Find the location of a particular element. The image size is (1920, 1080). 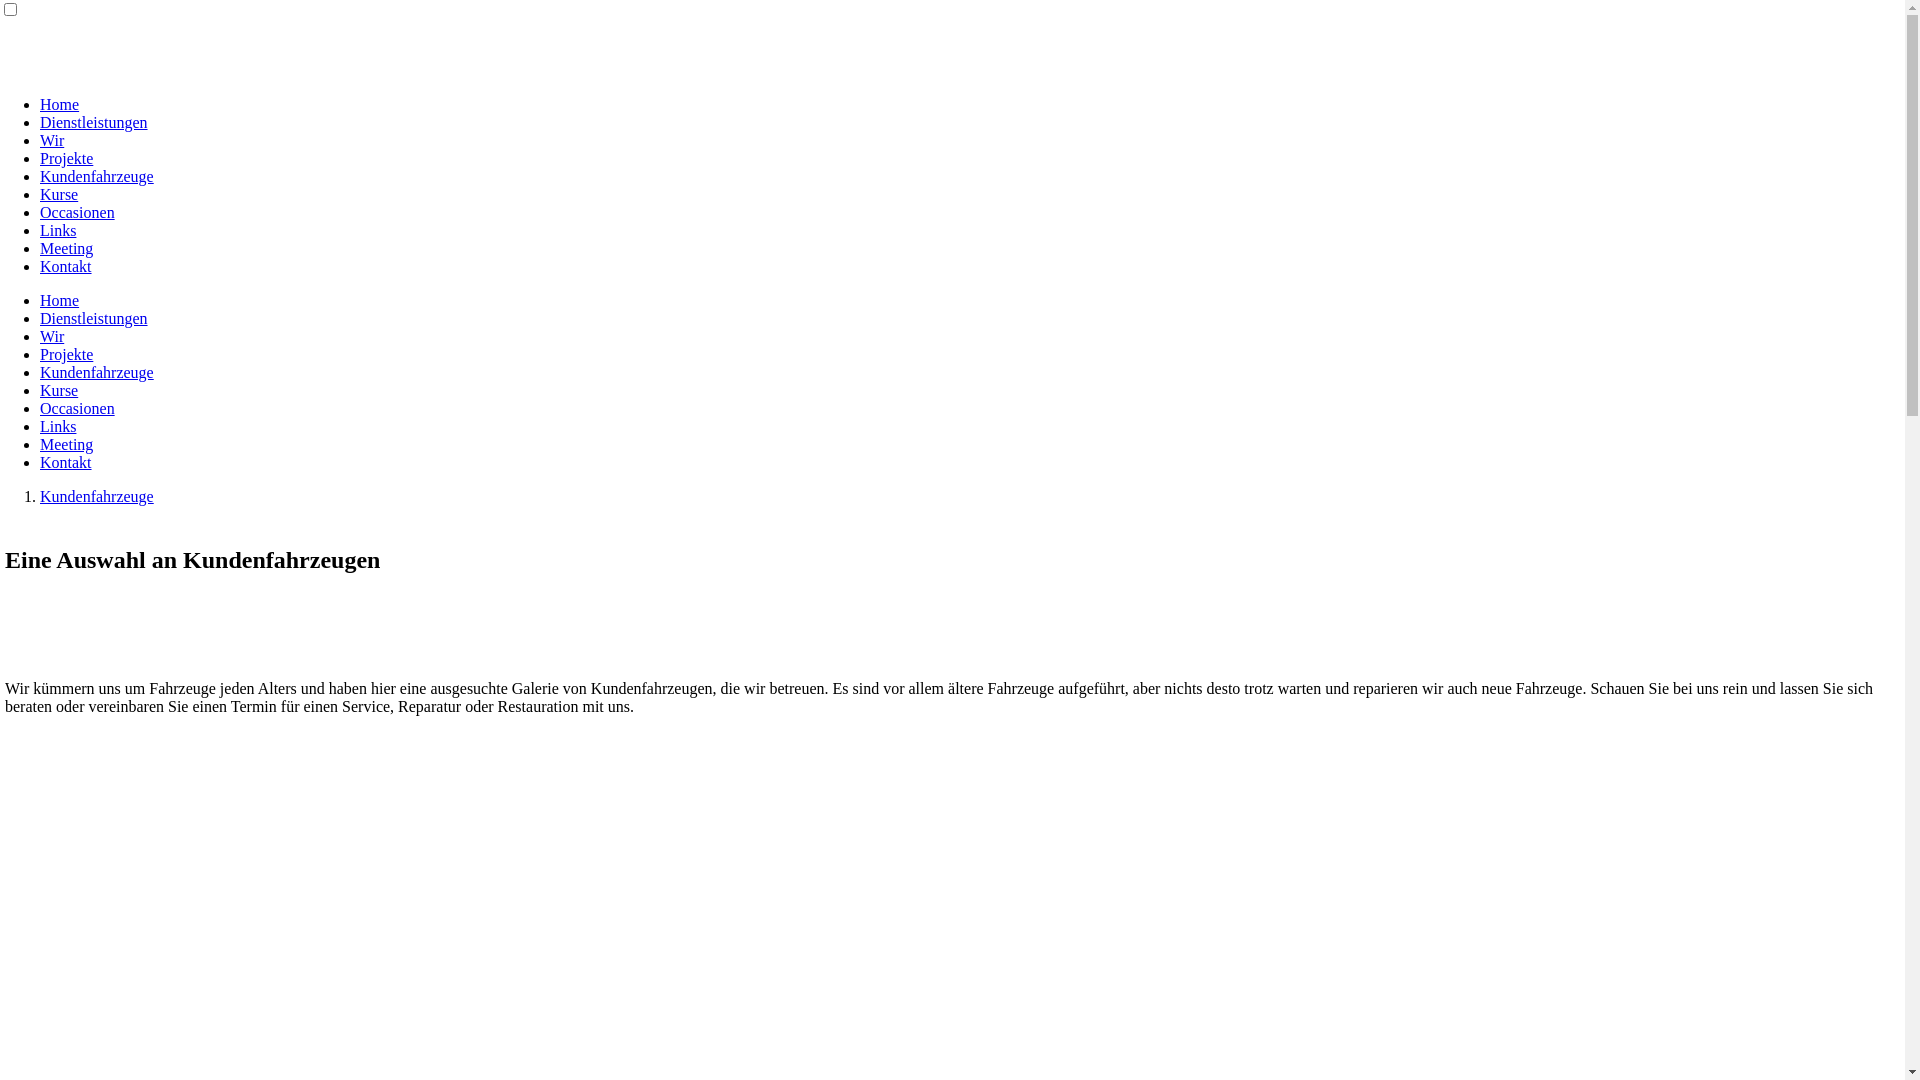

Occasionen is located at coordinates (78, 408).